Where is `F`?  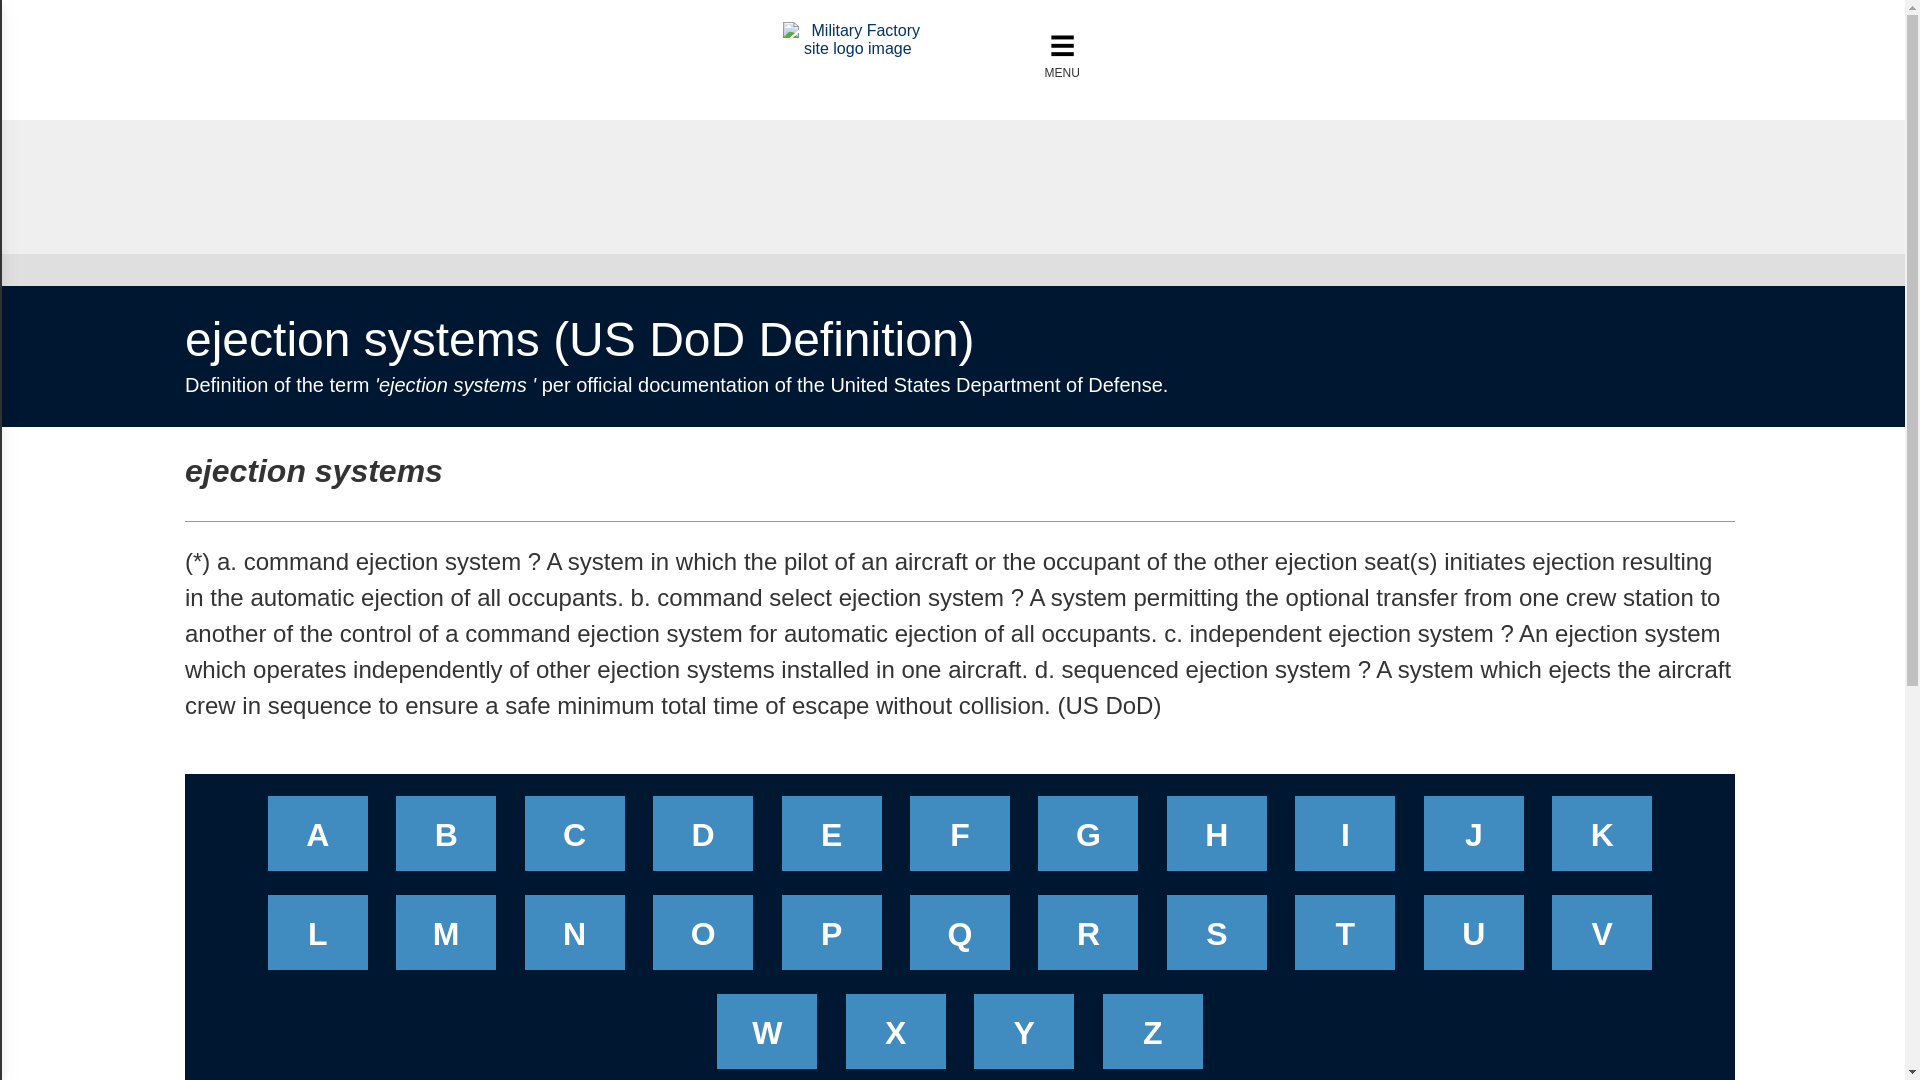 F is located at coordinates (960, 840).